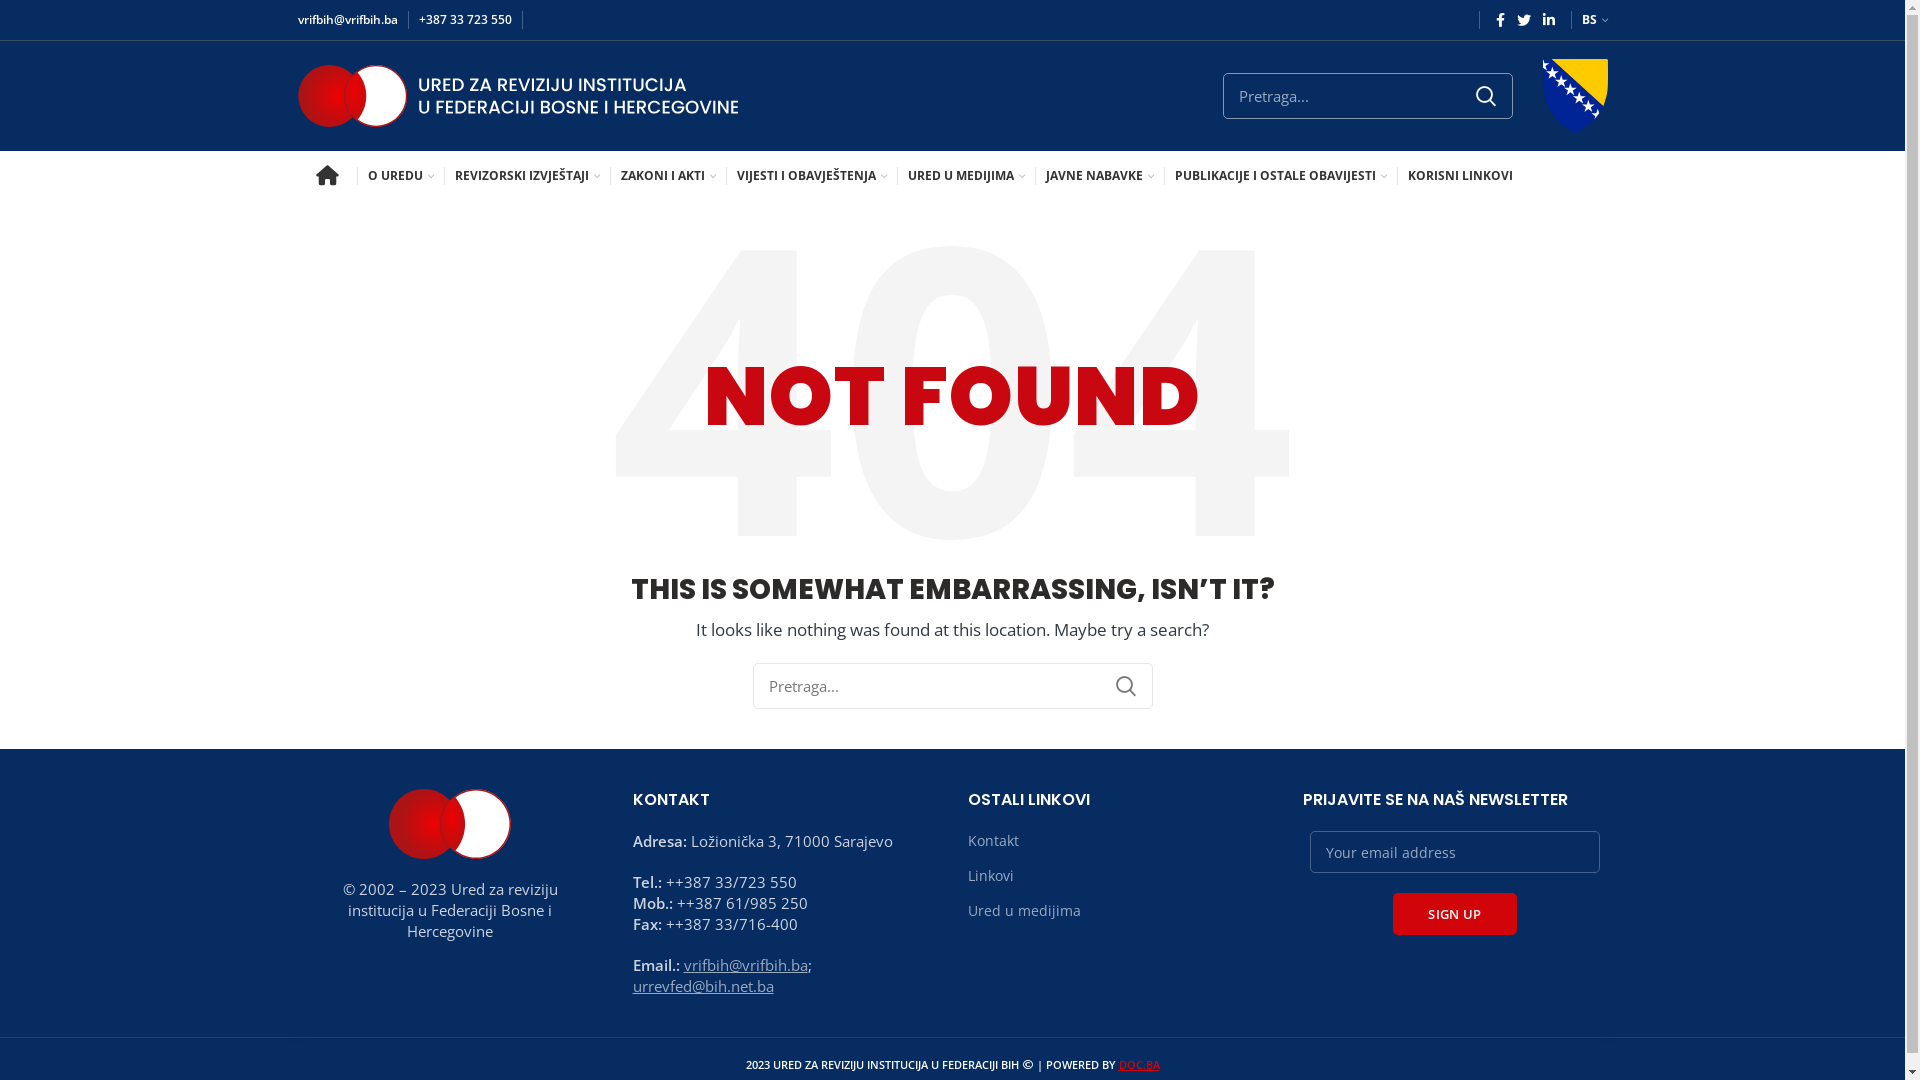  What do you see at coordinates (348, 20) in the screenshot?
I see `vrifbih@vrifbih.ba` at bounding box center [348, 20].